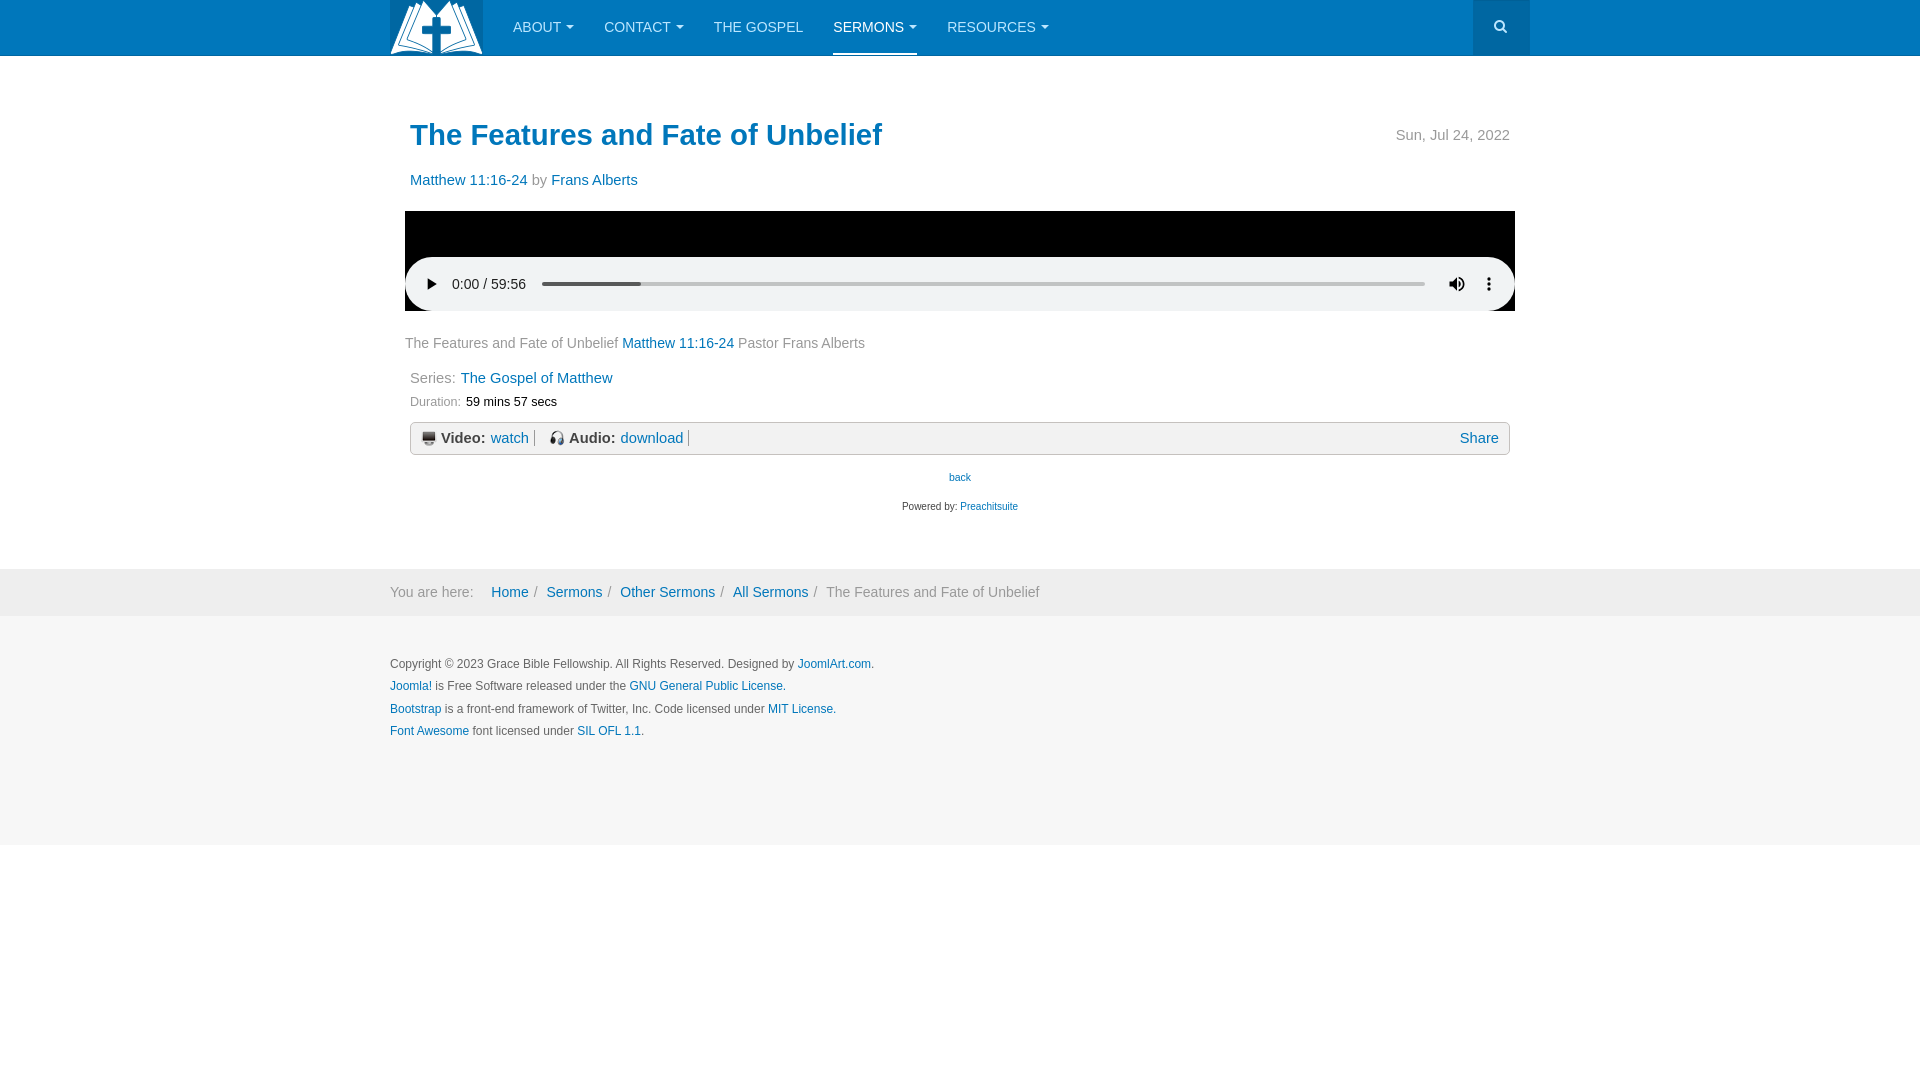 The height and width of the screenshot is (1080, 1920). I want to click on Preachitsuite, so click(988, 506).